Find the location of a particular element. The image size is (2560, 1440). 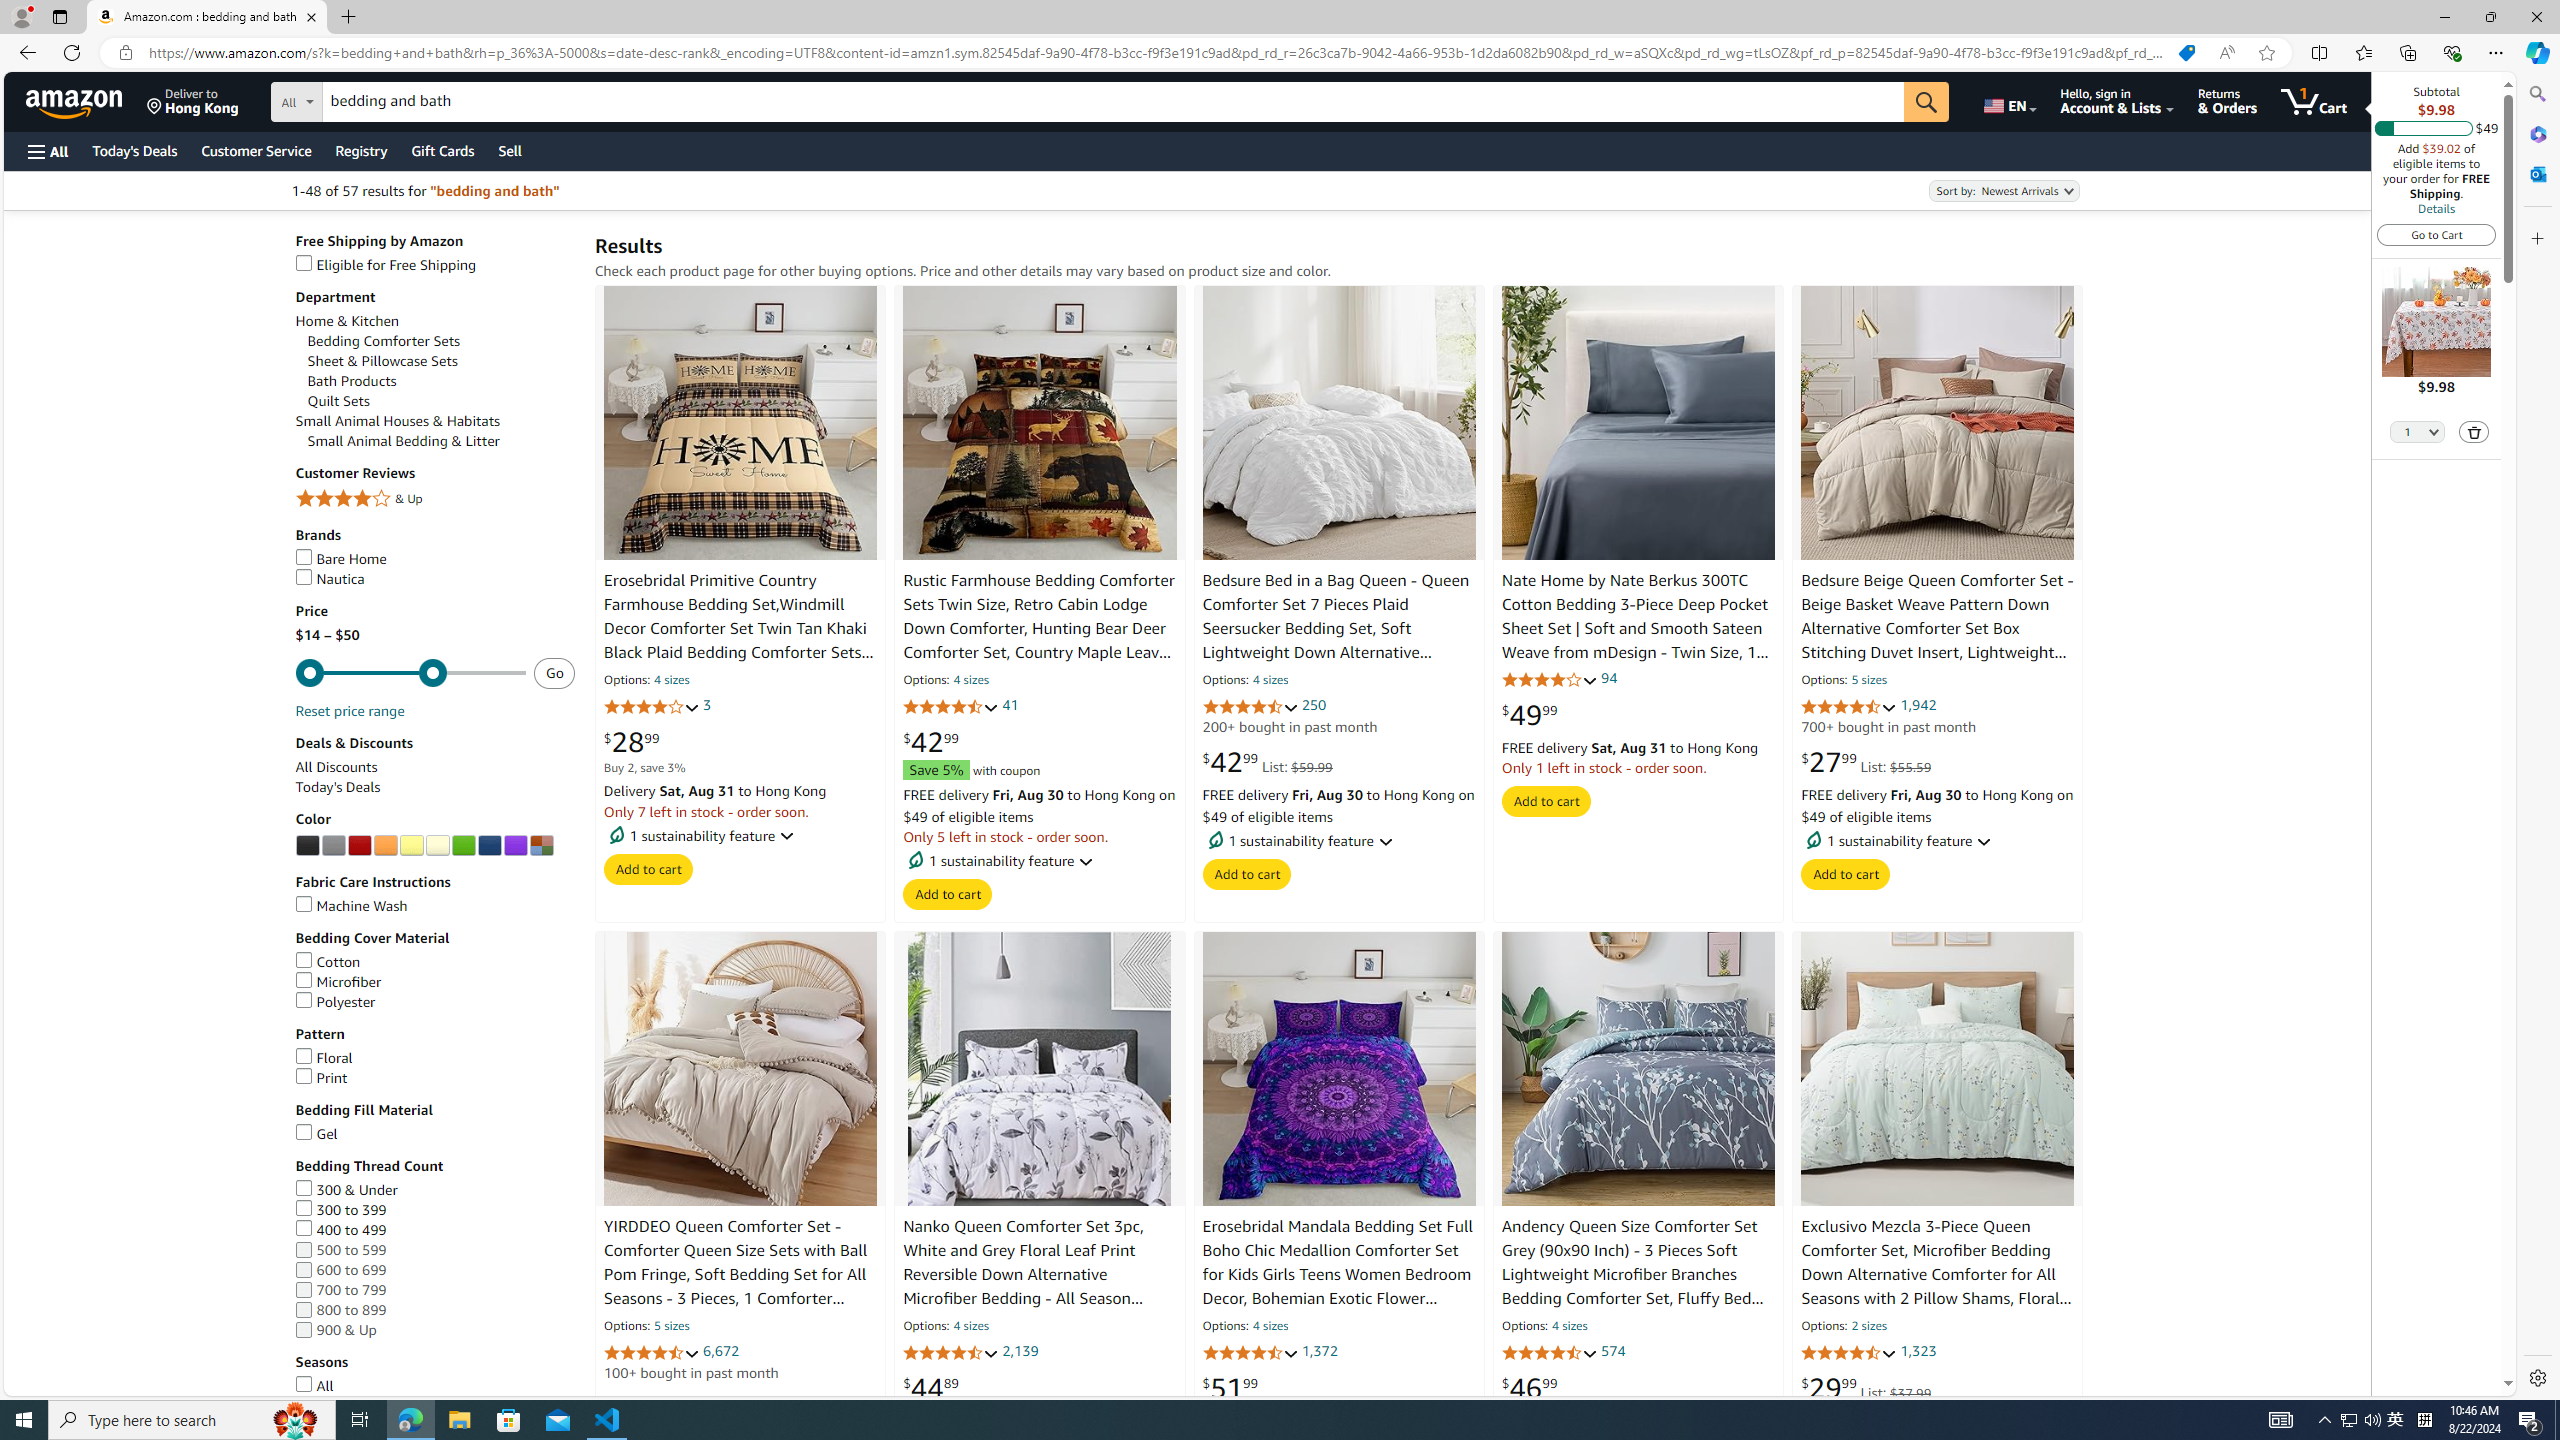

Sheet & Pillowcase Sets is located at coordinates (382, 361).